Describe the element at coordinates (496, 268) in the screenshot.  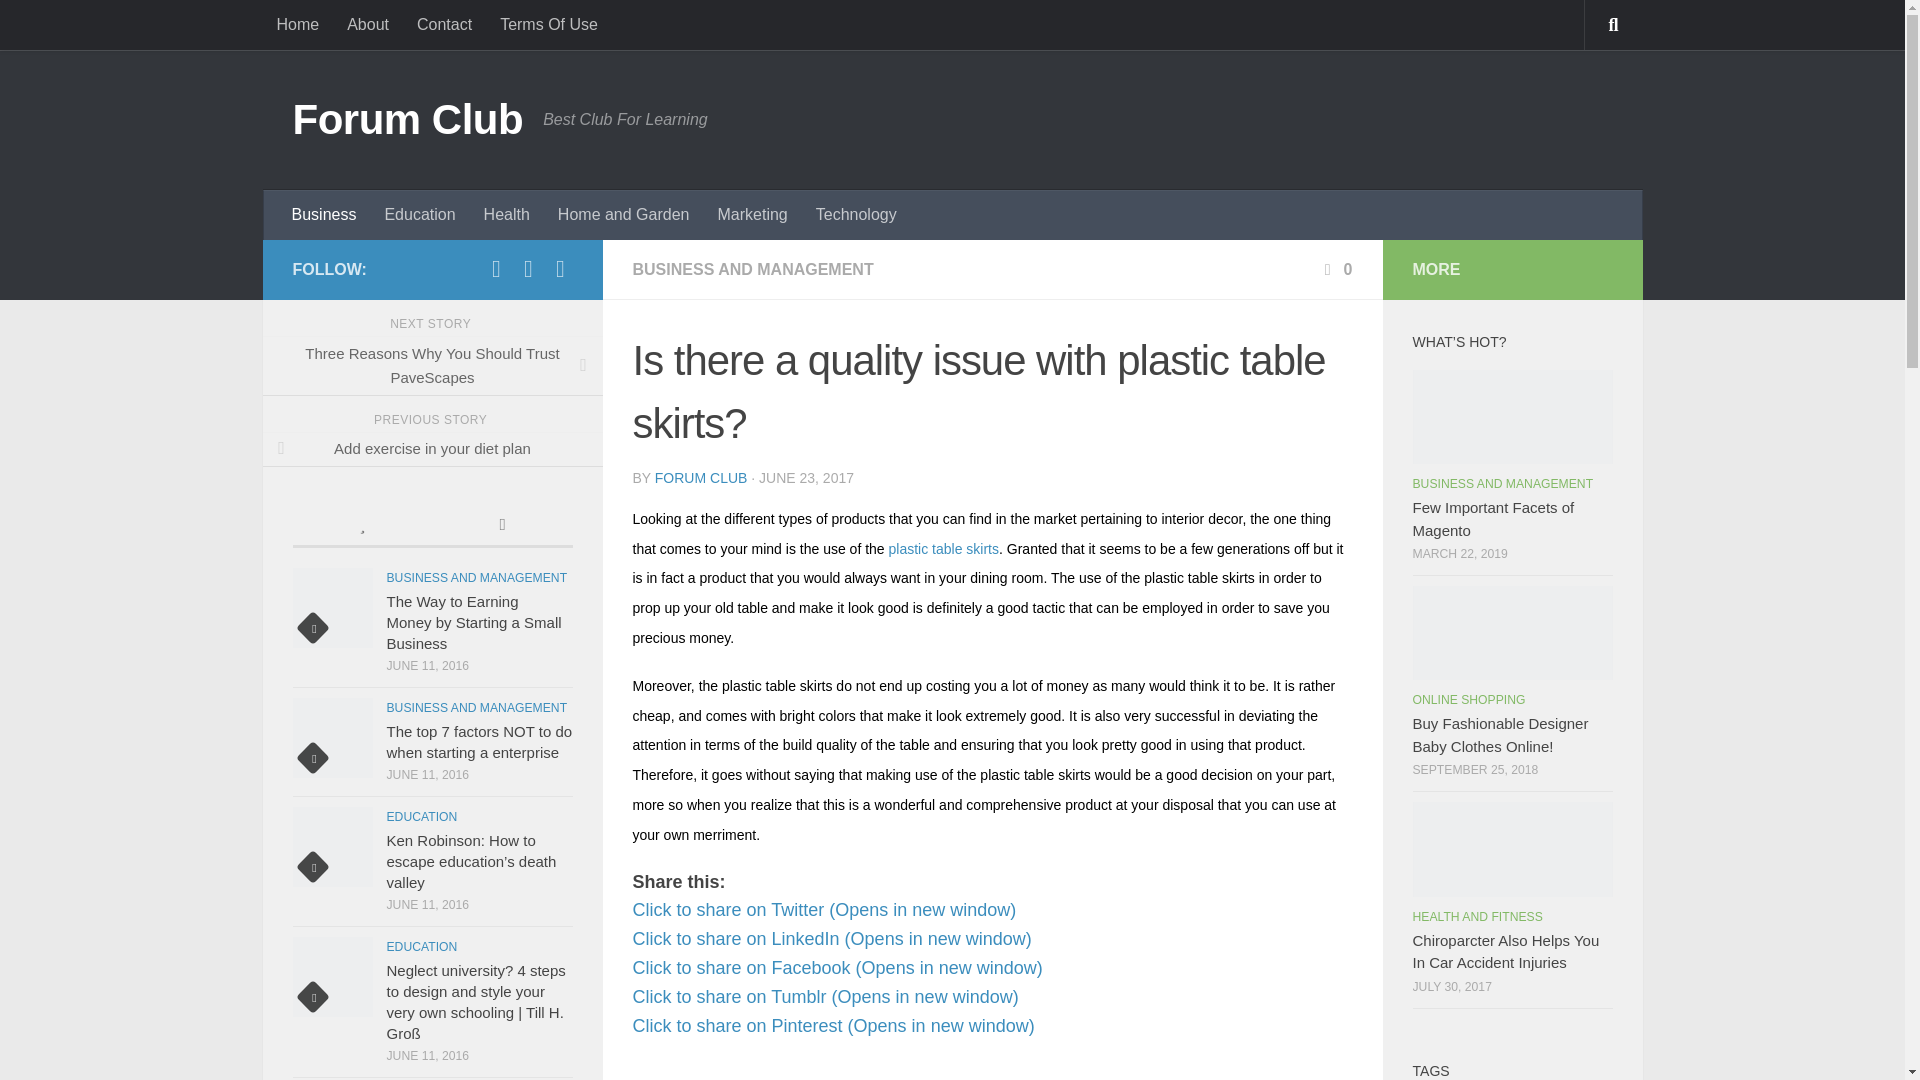
I see `Follow us on Twitter` at that location.